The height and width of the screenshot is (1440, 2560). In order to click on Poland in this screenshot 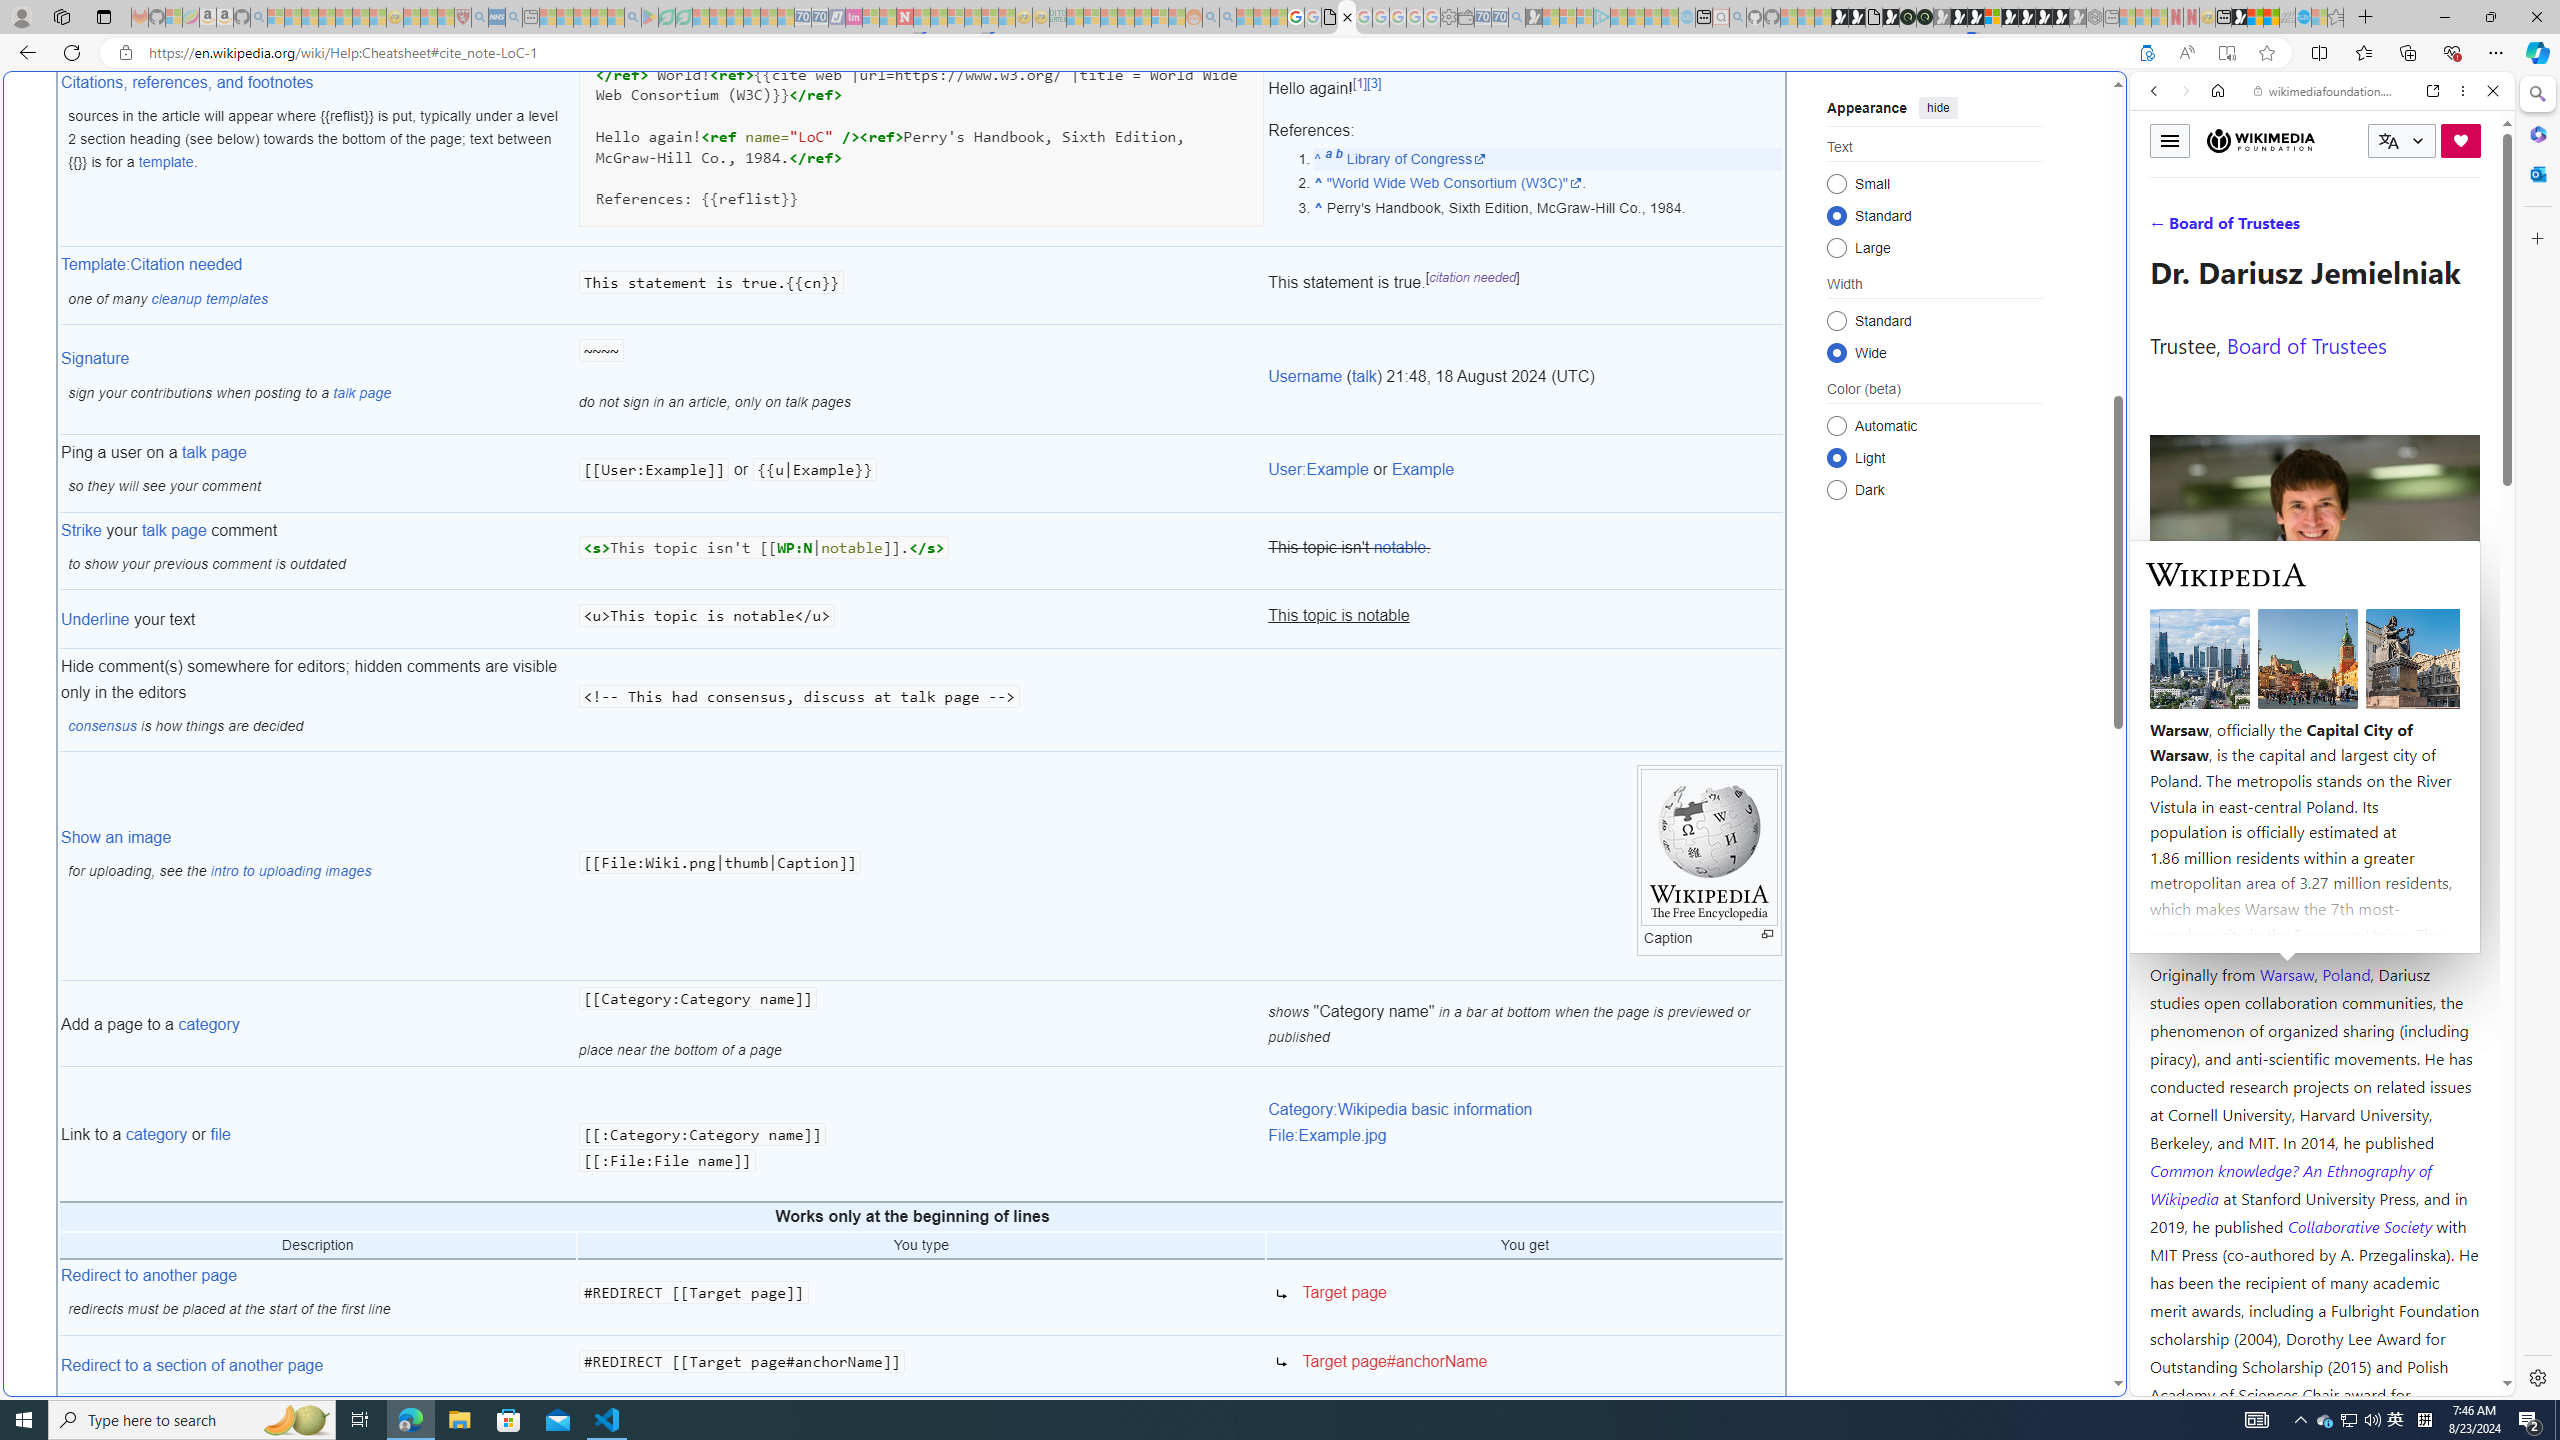, I will do `click(2347, 974)`.